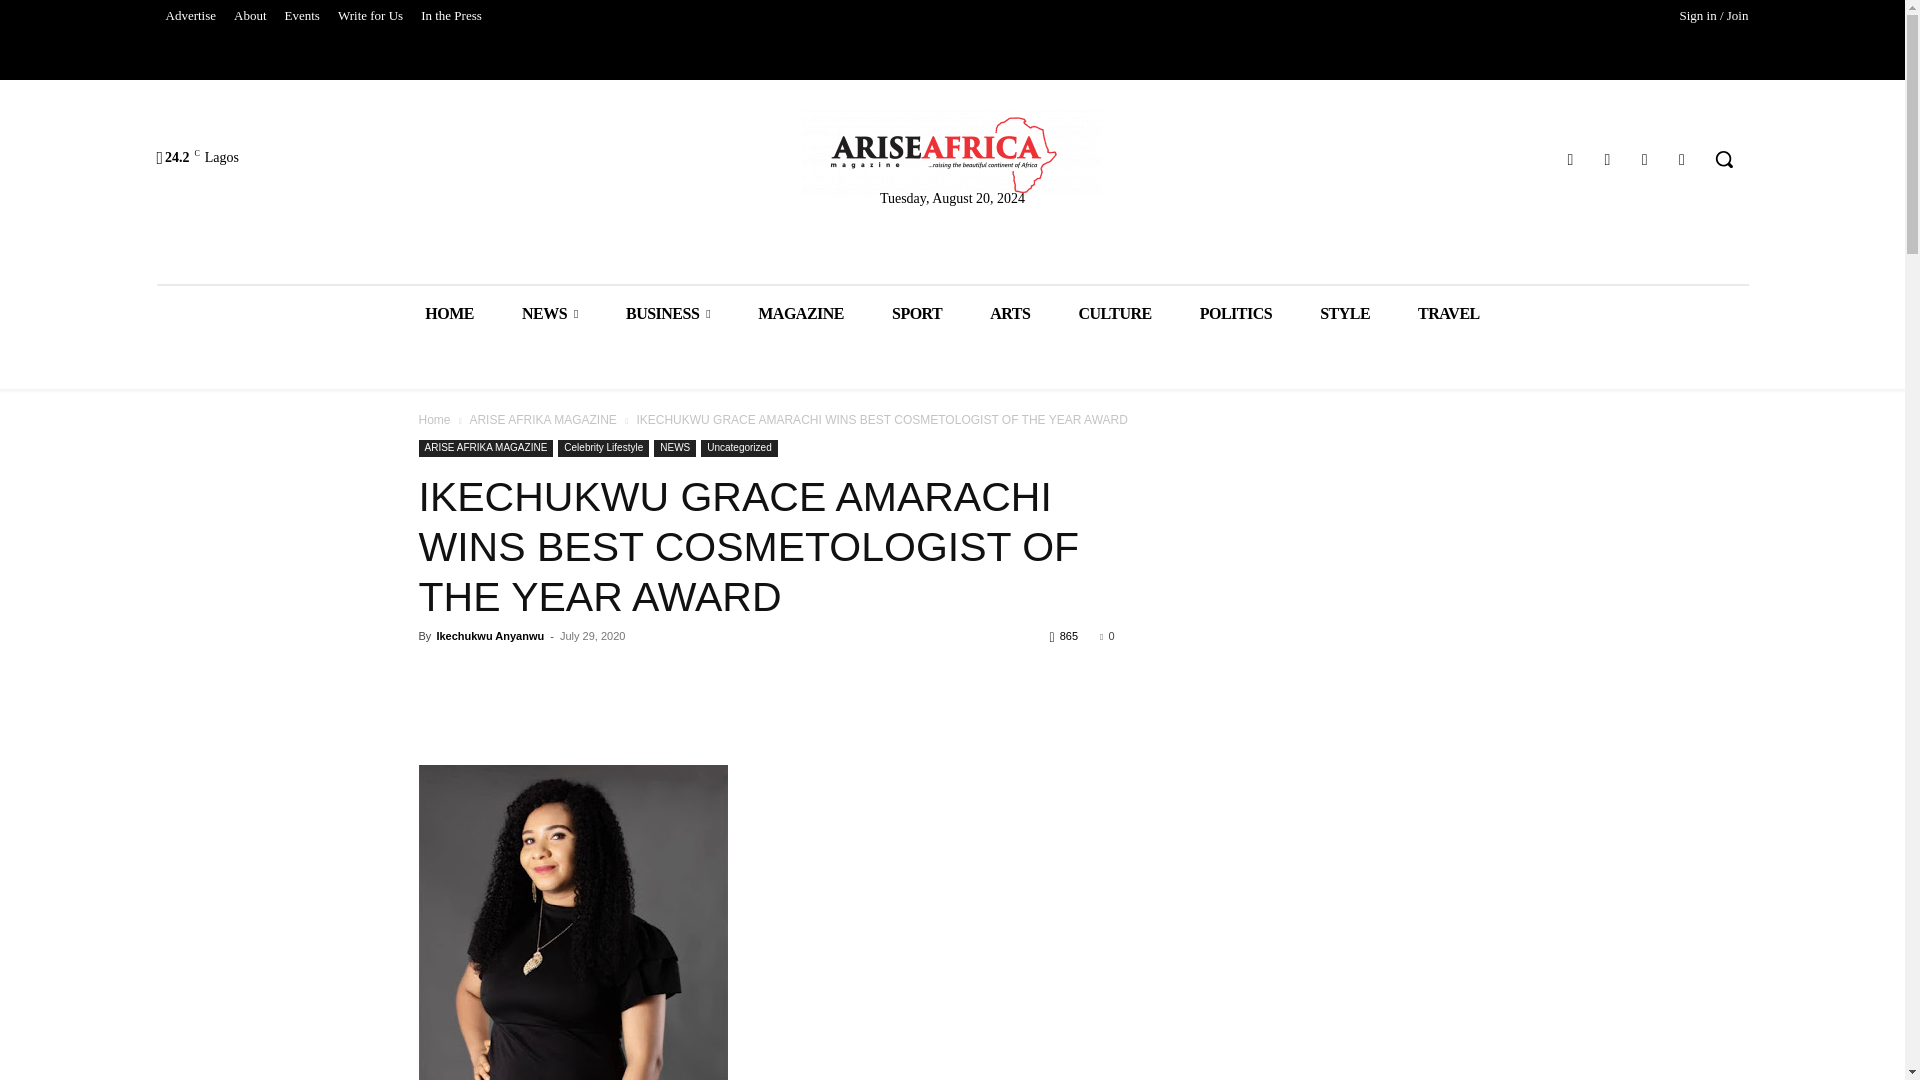 Image resolution: width=1920 pixels, height=1080 pixels. What do you see at coordinates (1570, 158) in the screenshot?
I see `Facebook` at bounding box center [1570, 158].